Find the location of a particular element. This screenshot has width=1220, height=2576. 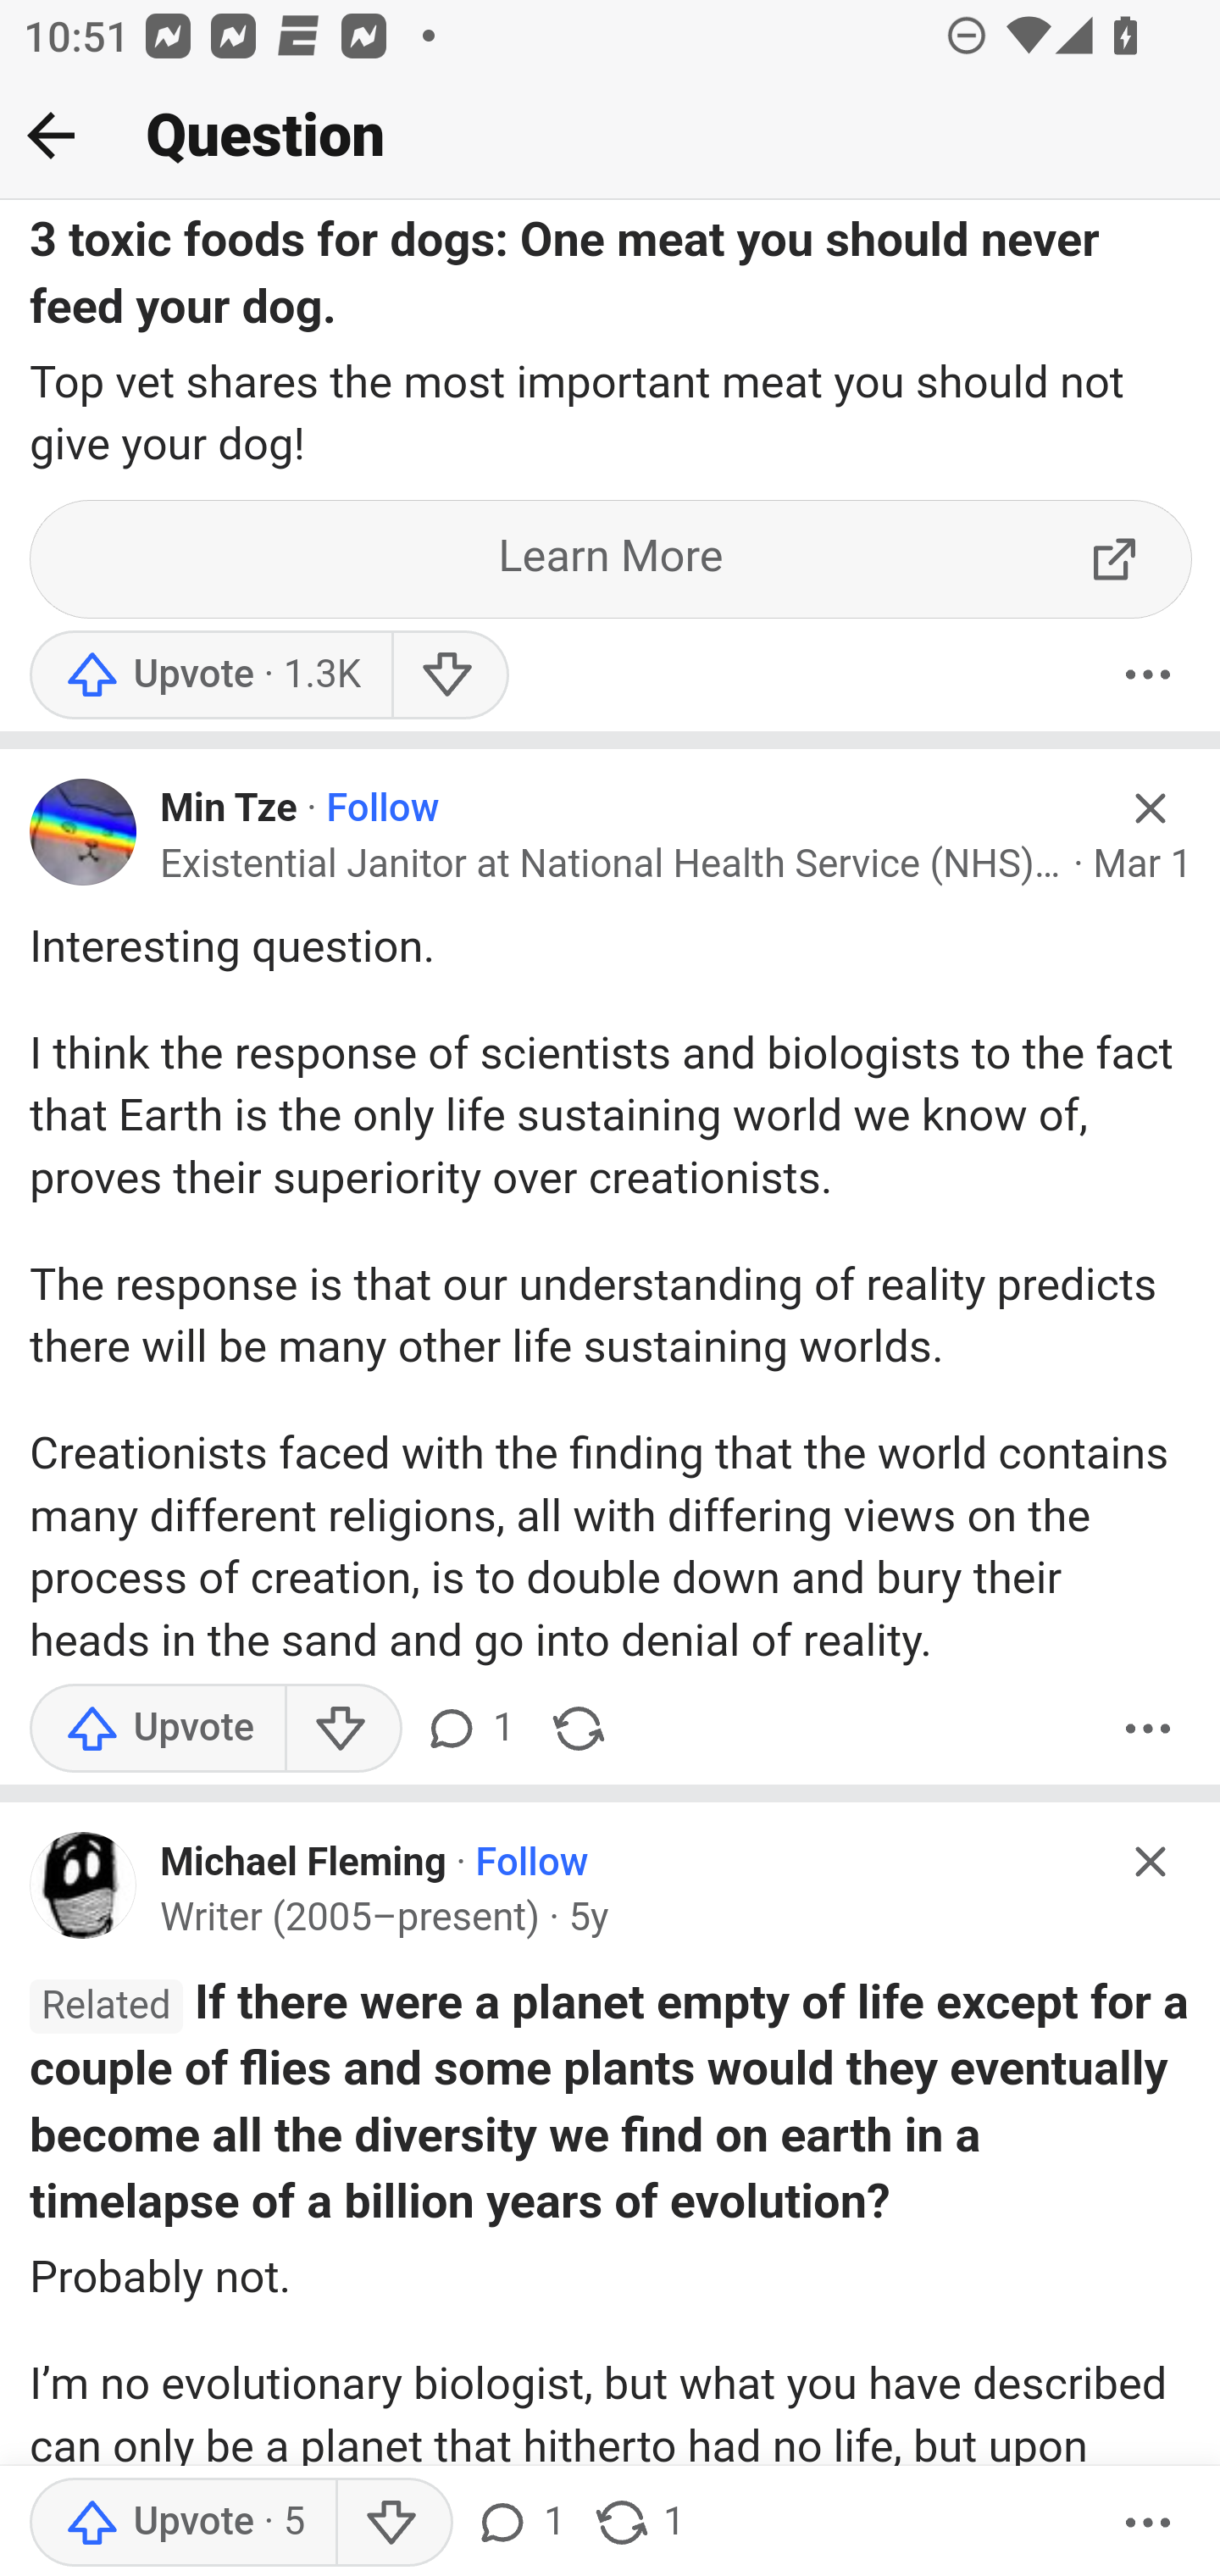

Upvote is located at coordinates (183, 2523).